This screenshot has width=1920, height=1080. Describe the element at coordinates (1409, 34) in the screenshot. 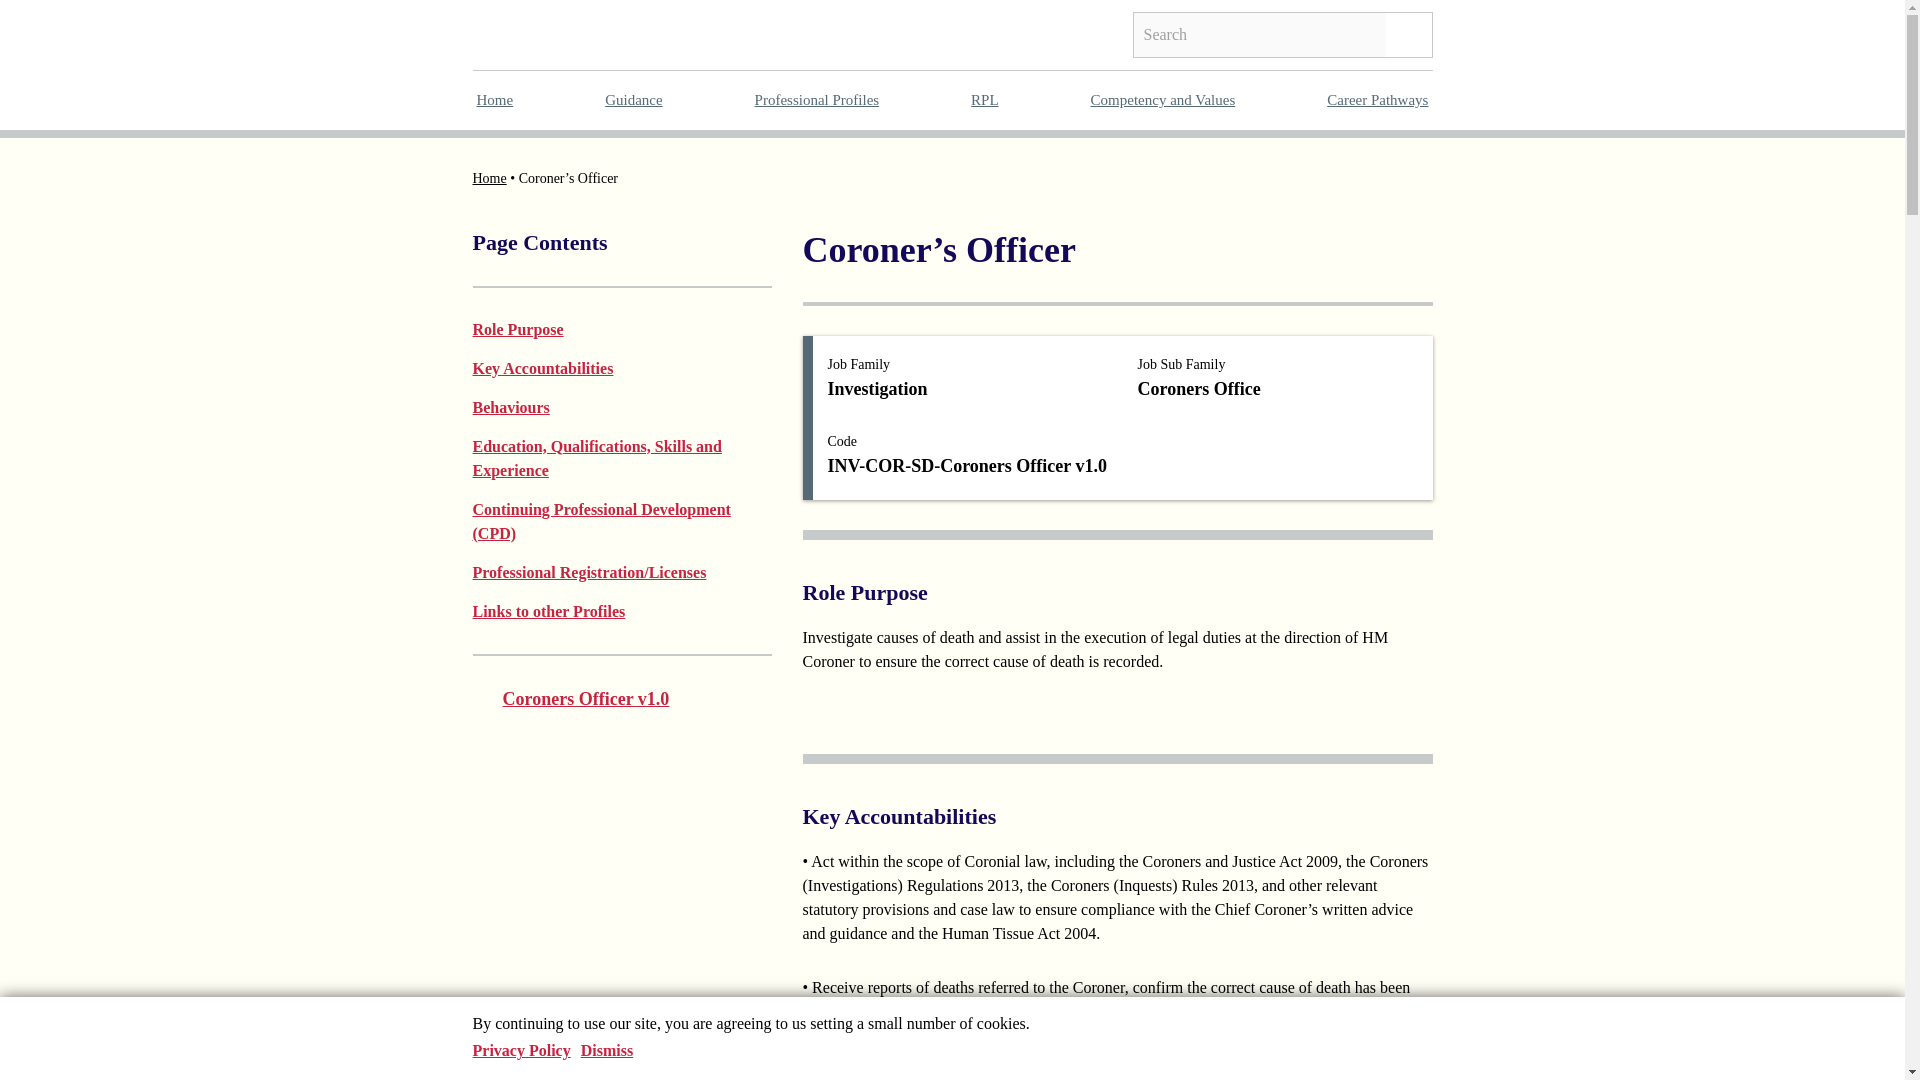

I see `Search` at that location.